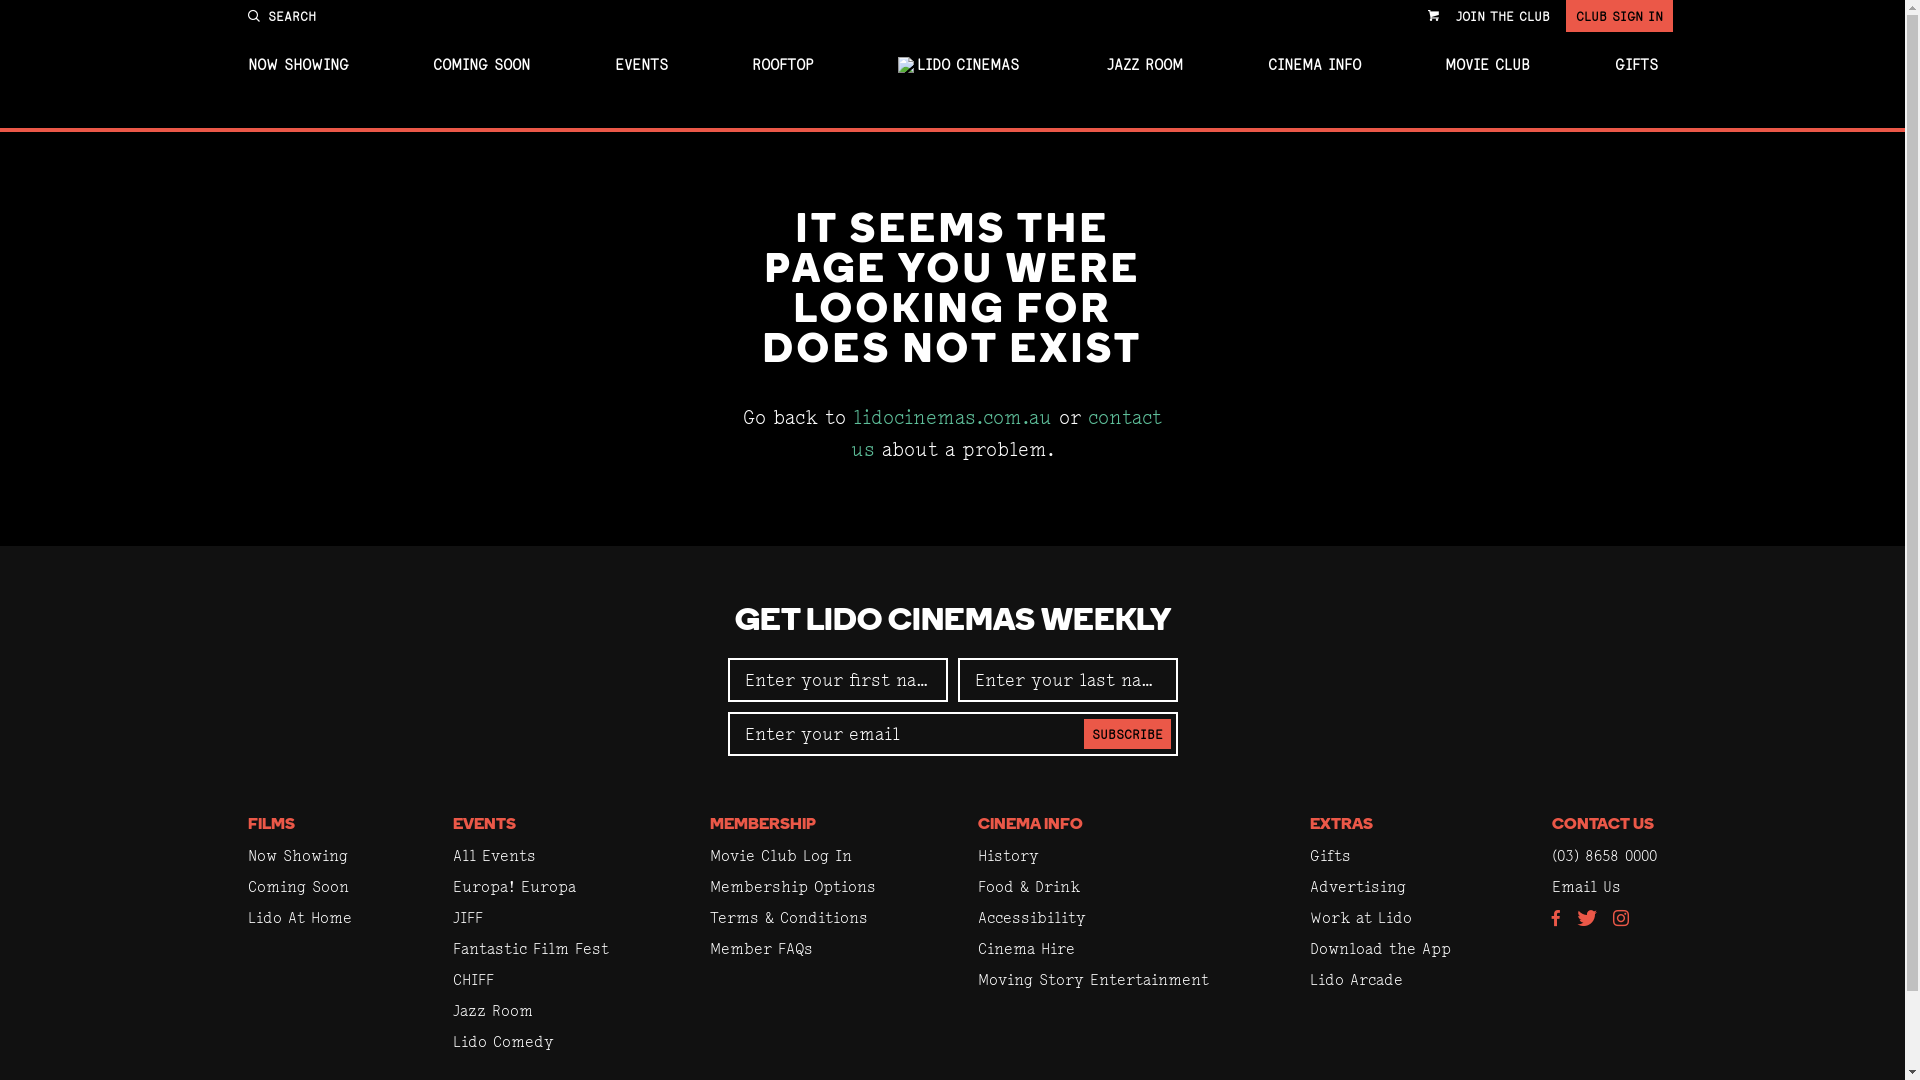 Image resolution: width=1920 pixels, height=1080 pixels. What do you see at coordinates (1587, 920) in the screenshot?
I see `Twitter` at bounding box center [1587, 920].